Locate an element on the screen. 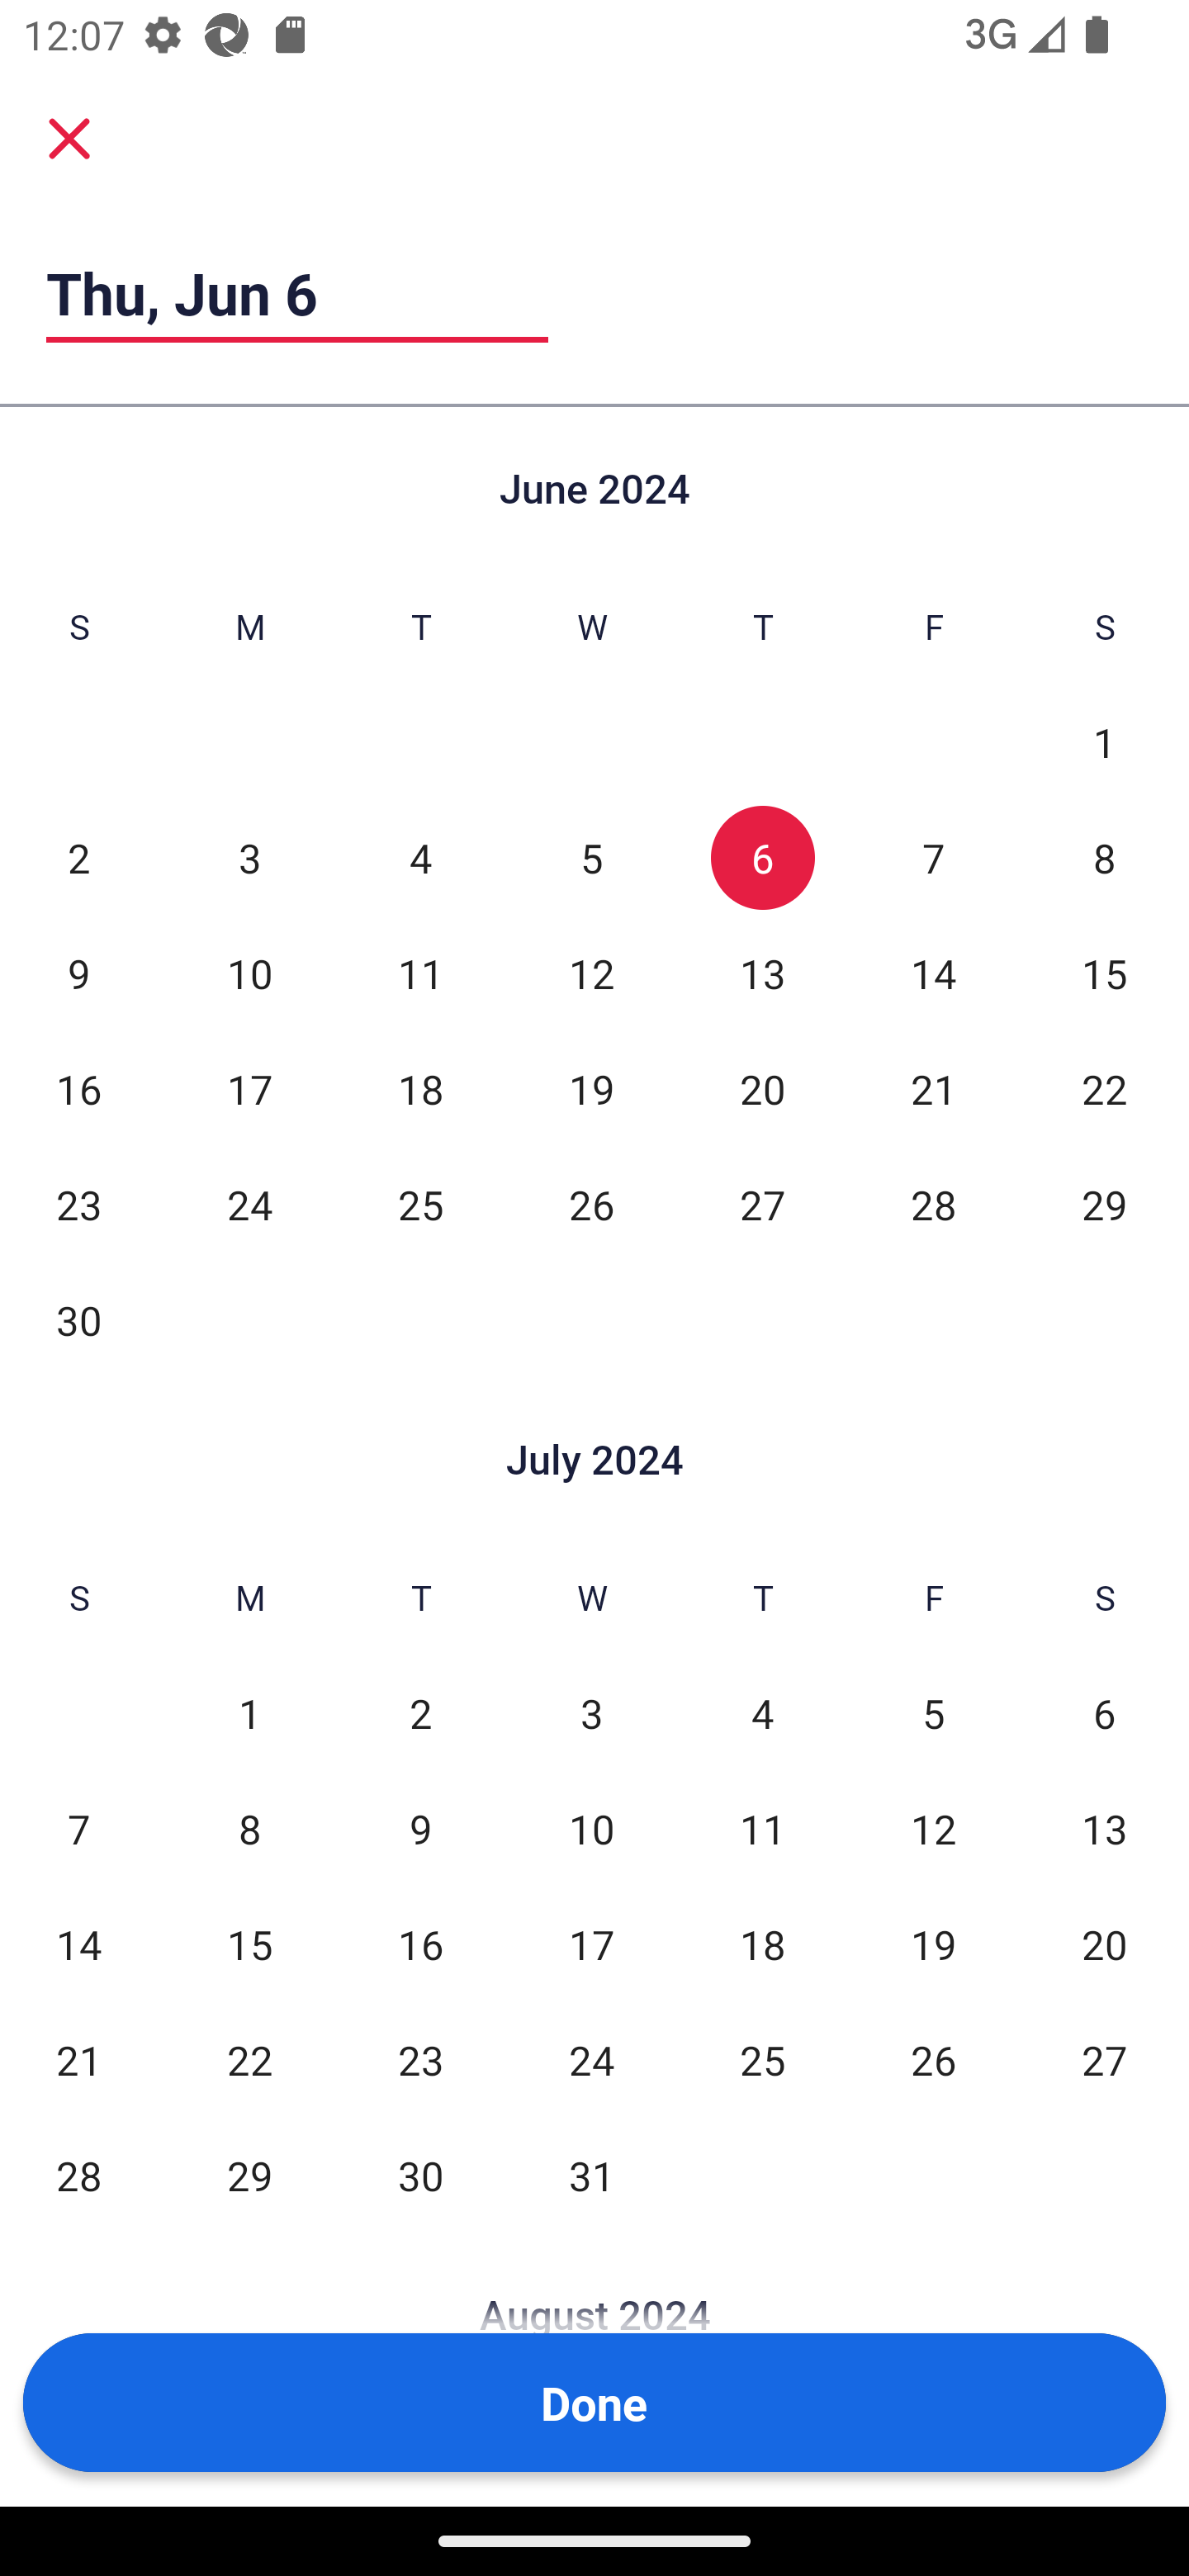 Image resolution: width=1189 pixels, height=2576 pixels. 19 Wed, Jun 19, Not Selected is located at coordinates (591, 1088).